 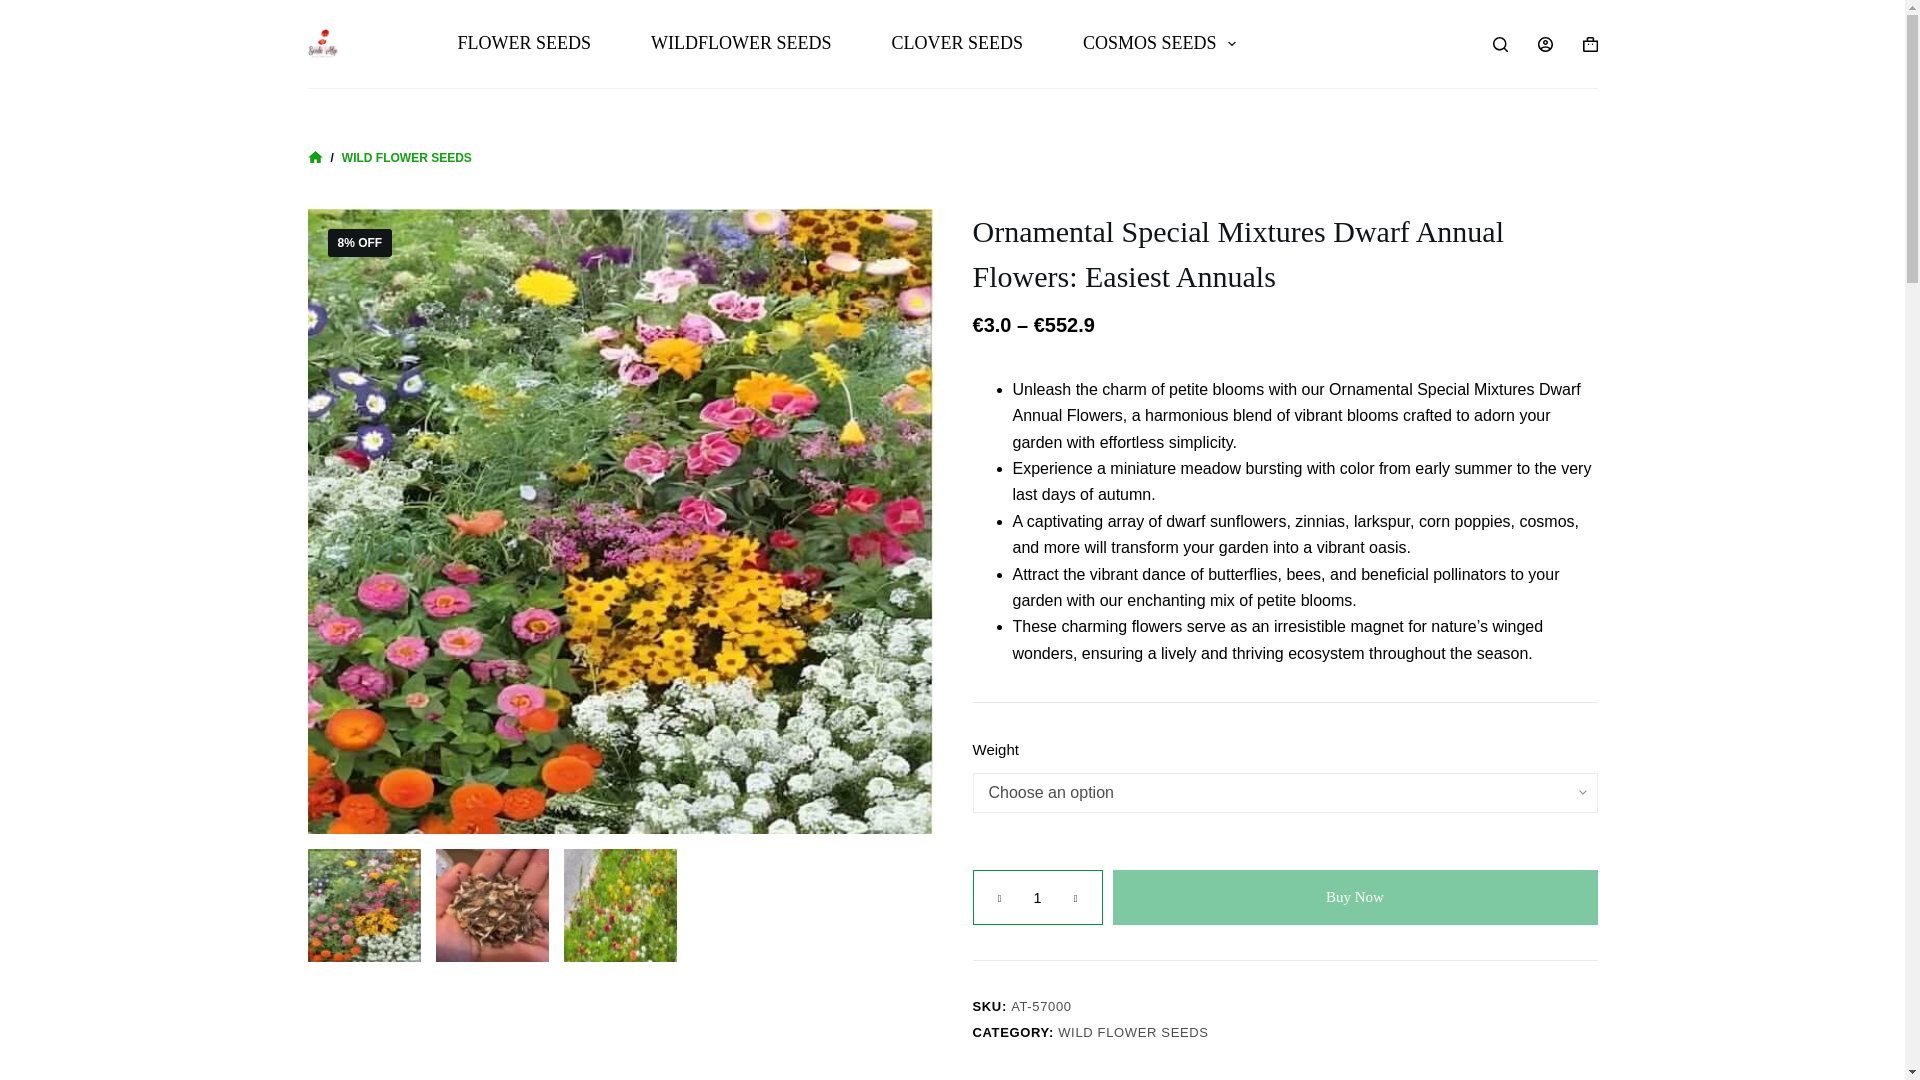 What do you see at coordinates (1158, 44) in the screenshot?
I see `COSMOS SEEDS` at bounding box center [1158, 44].